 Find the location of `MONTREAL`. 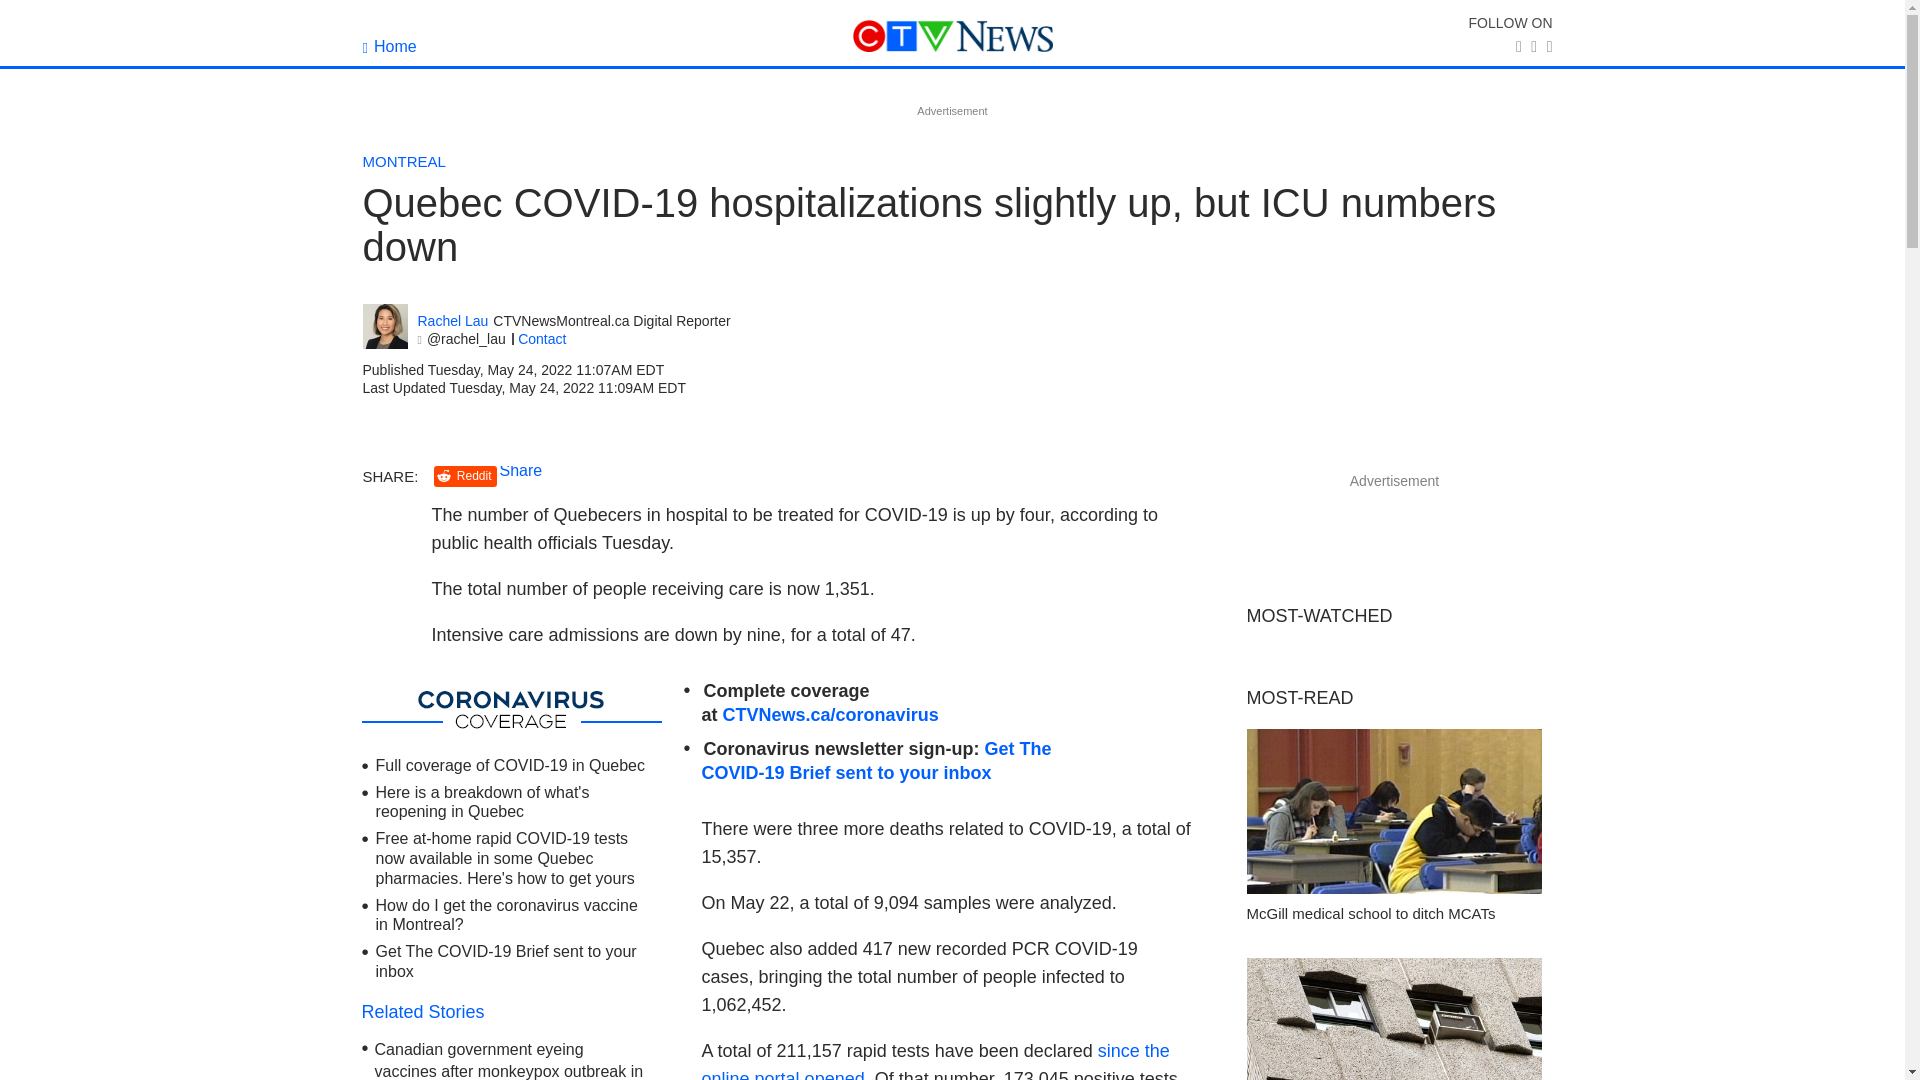

MONTREAL is located at coordinates (404, 161).